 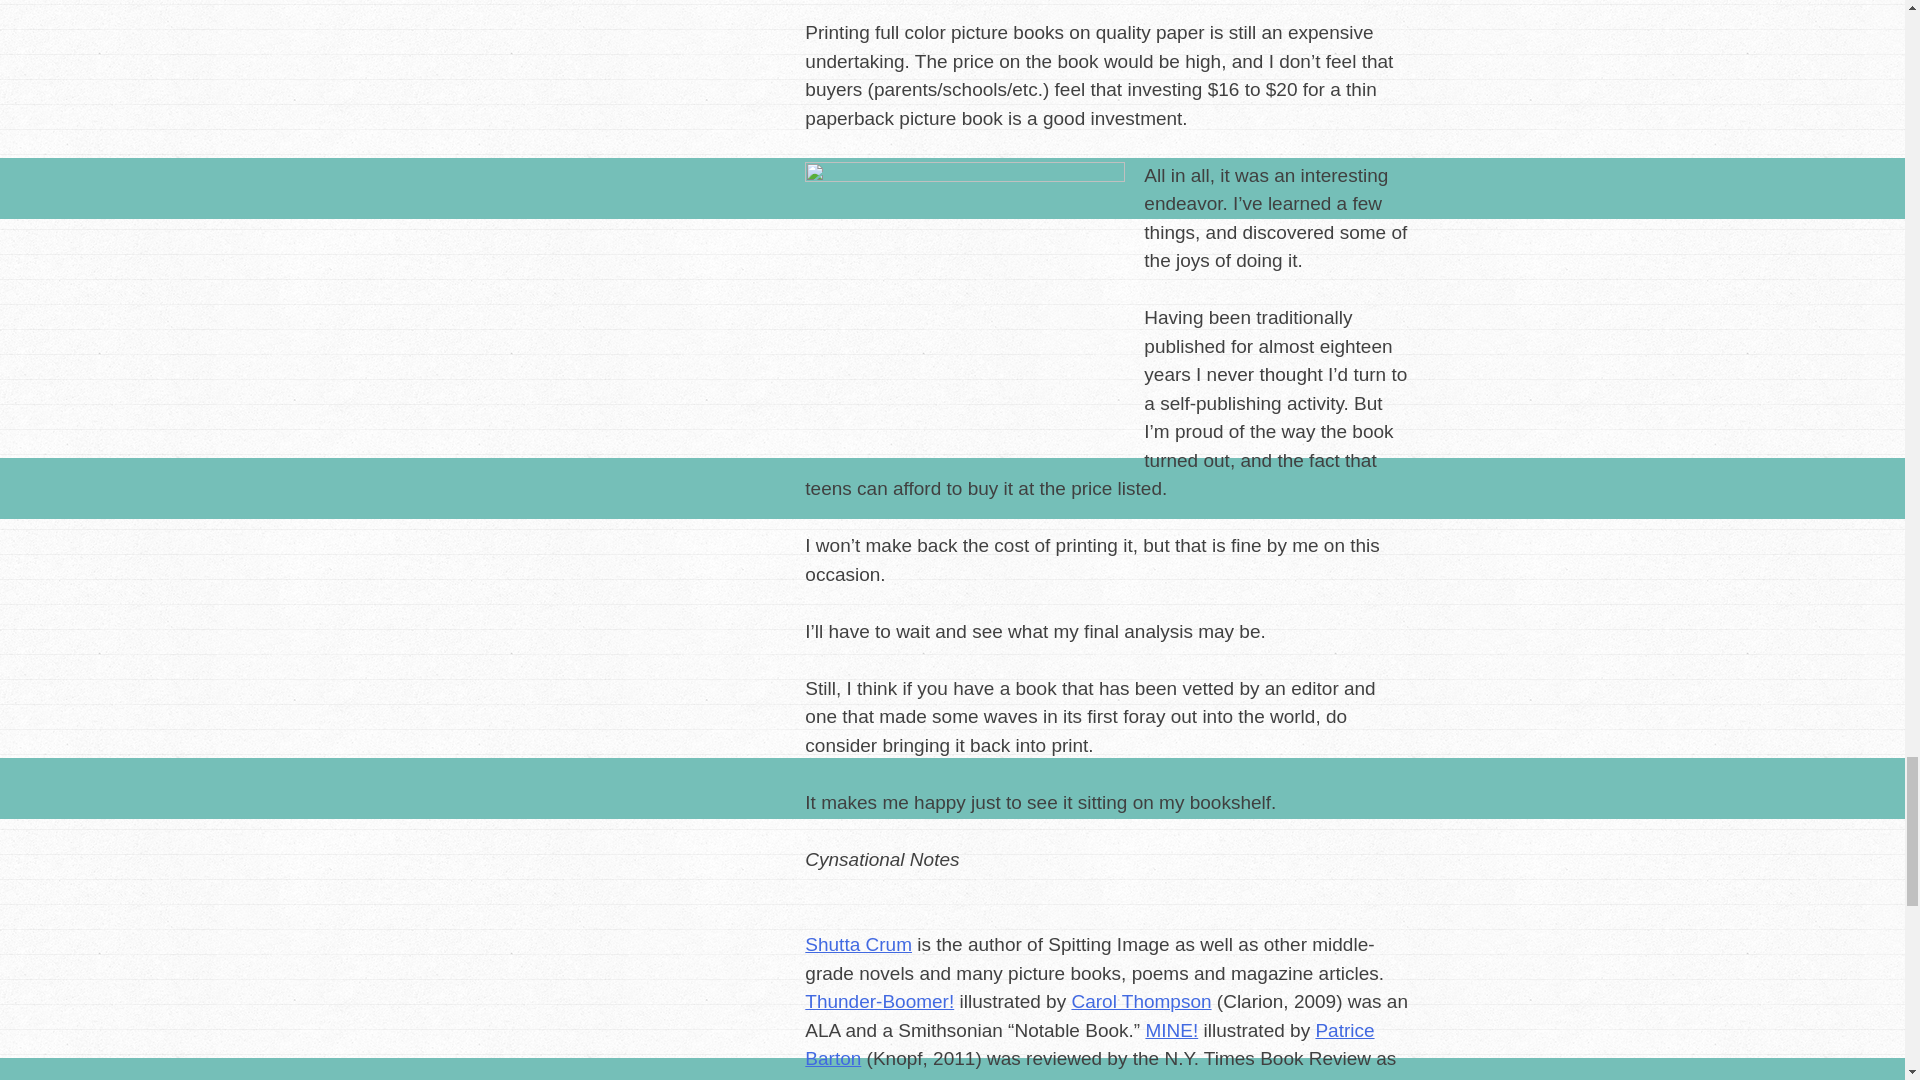 I want to click on Shutta Crum, so click(x=858, y=944).